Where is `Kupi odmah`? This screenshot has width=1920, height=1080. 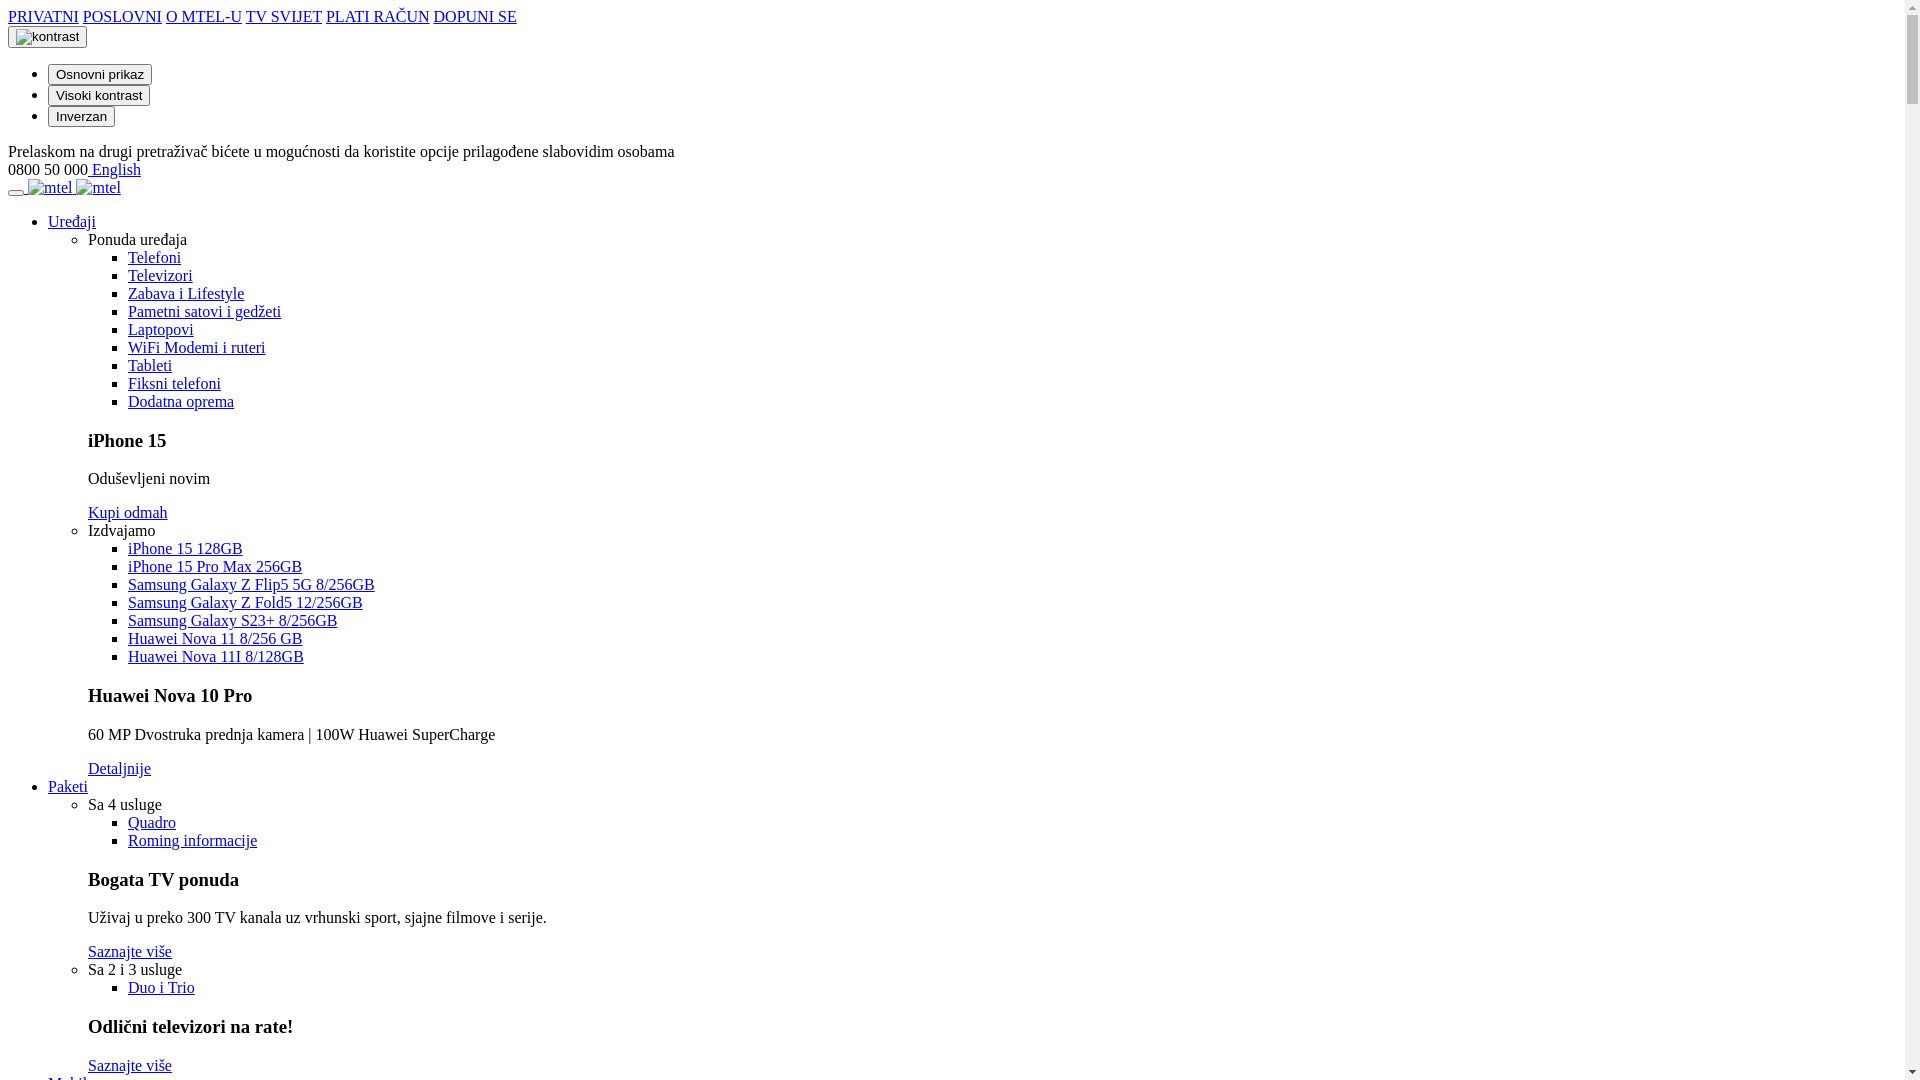 Kupi odmah is located at coordinates (128, 512).